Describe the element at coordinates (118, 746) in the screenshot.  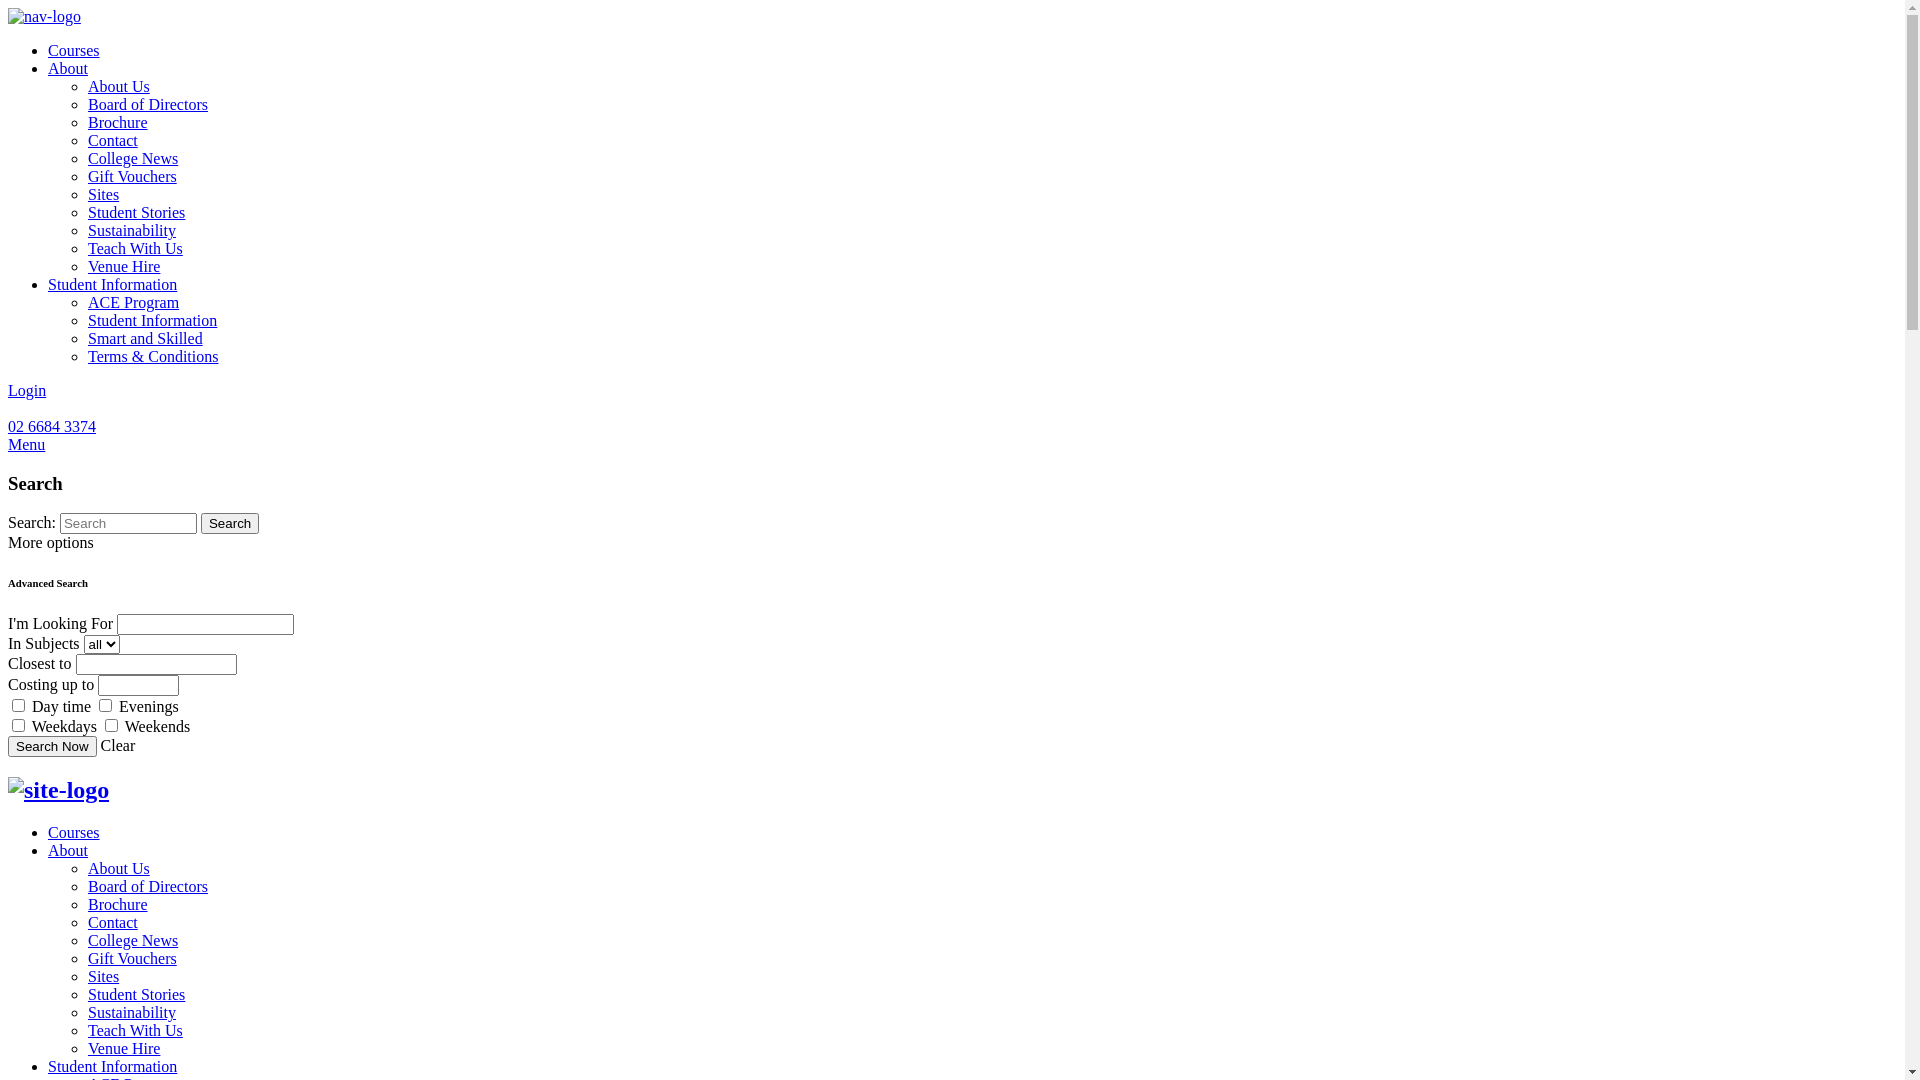
I see `Clear` at that location.